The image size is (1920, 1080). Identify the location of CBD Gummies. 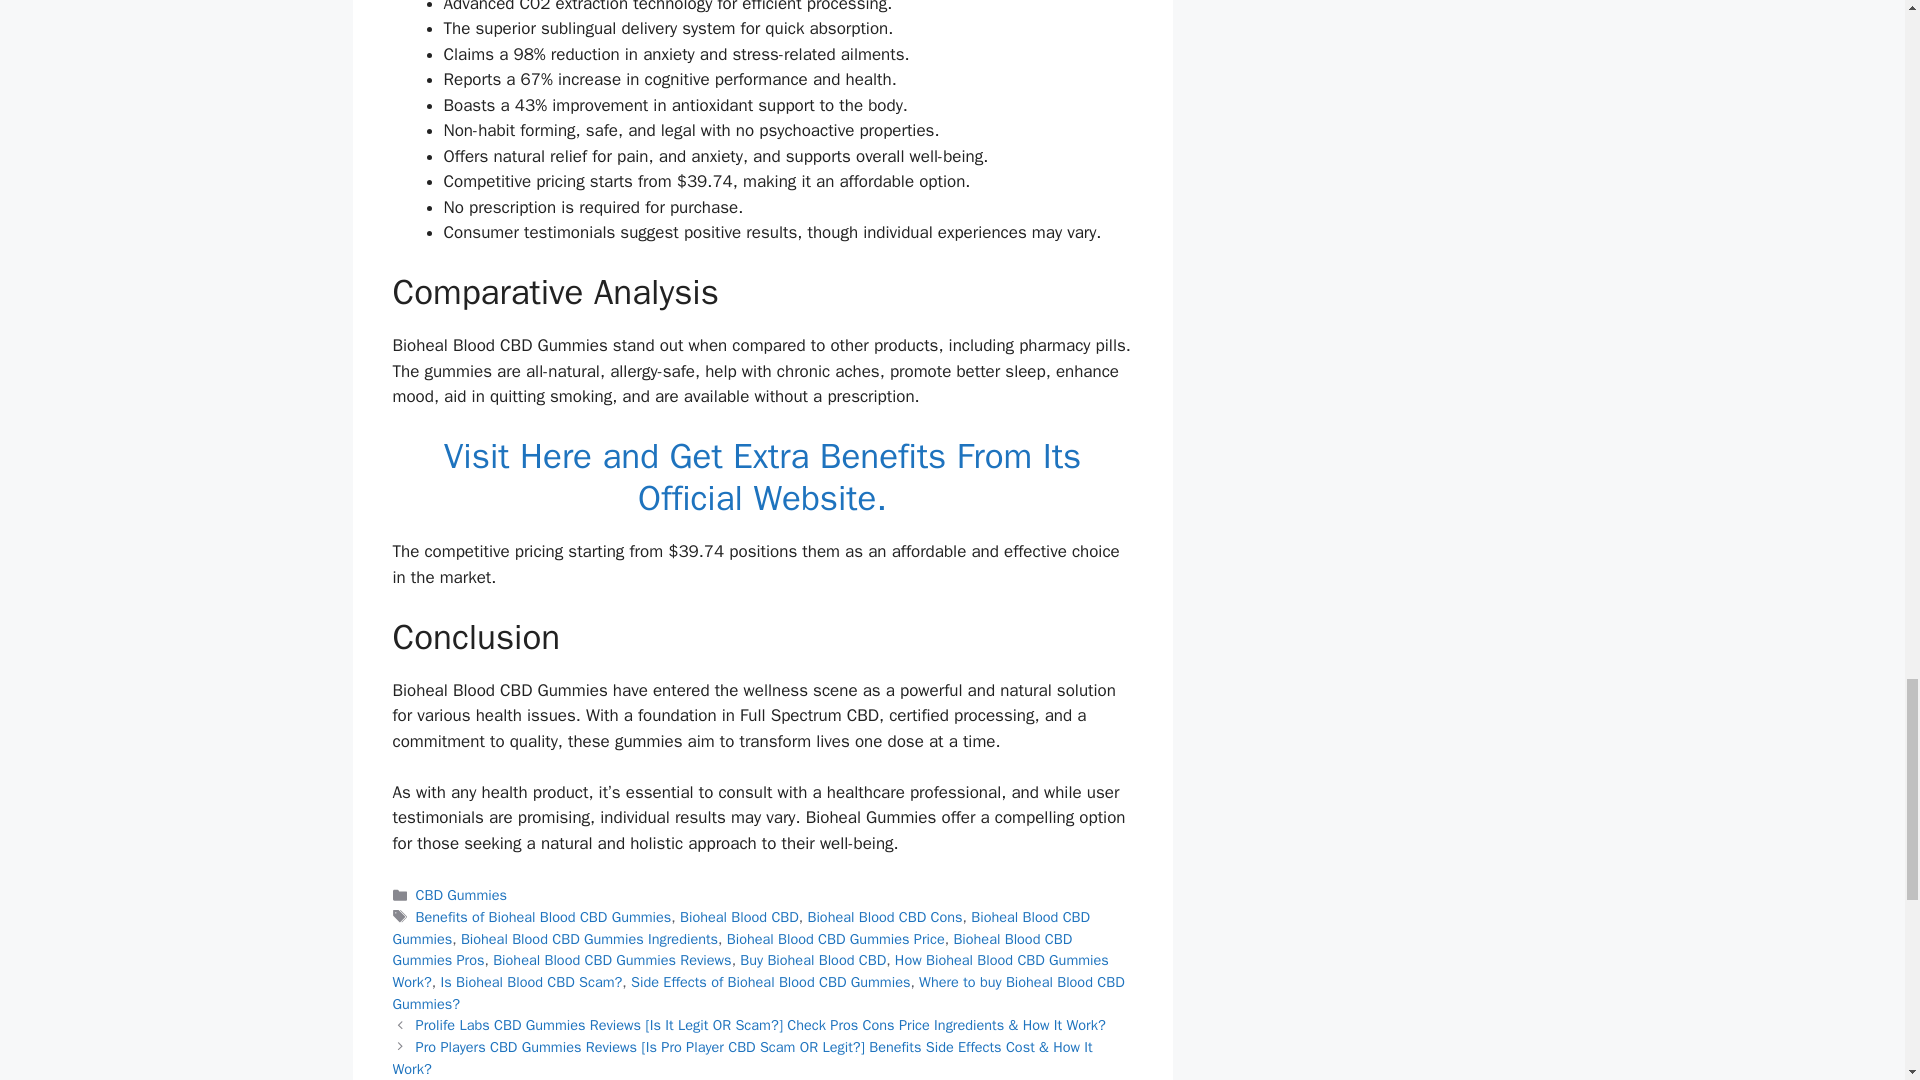
(461, 894).